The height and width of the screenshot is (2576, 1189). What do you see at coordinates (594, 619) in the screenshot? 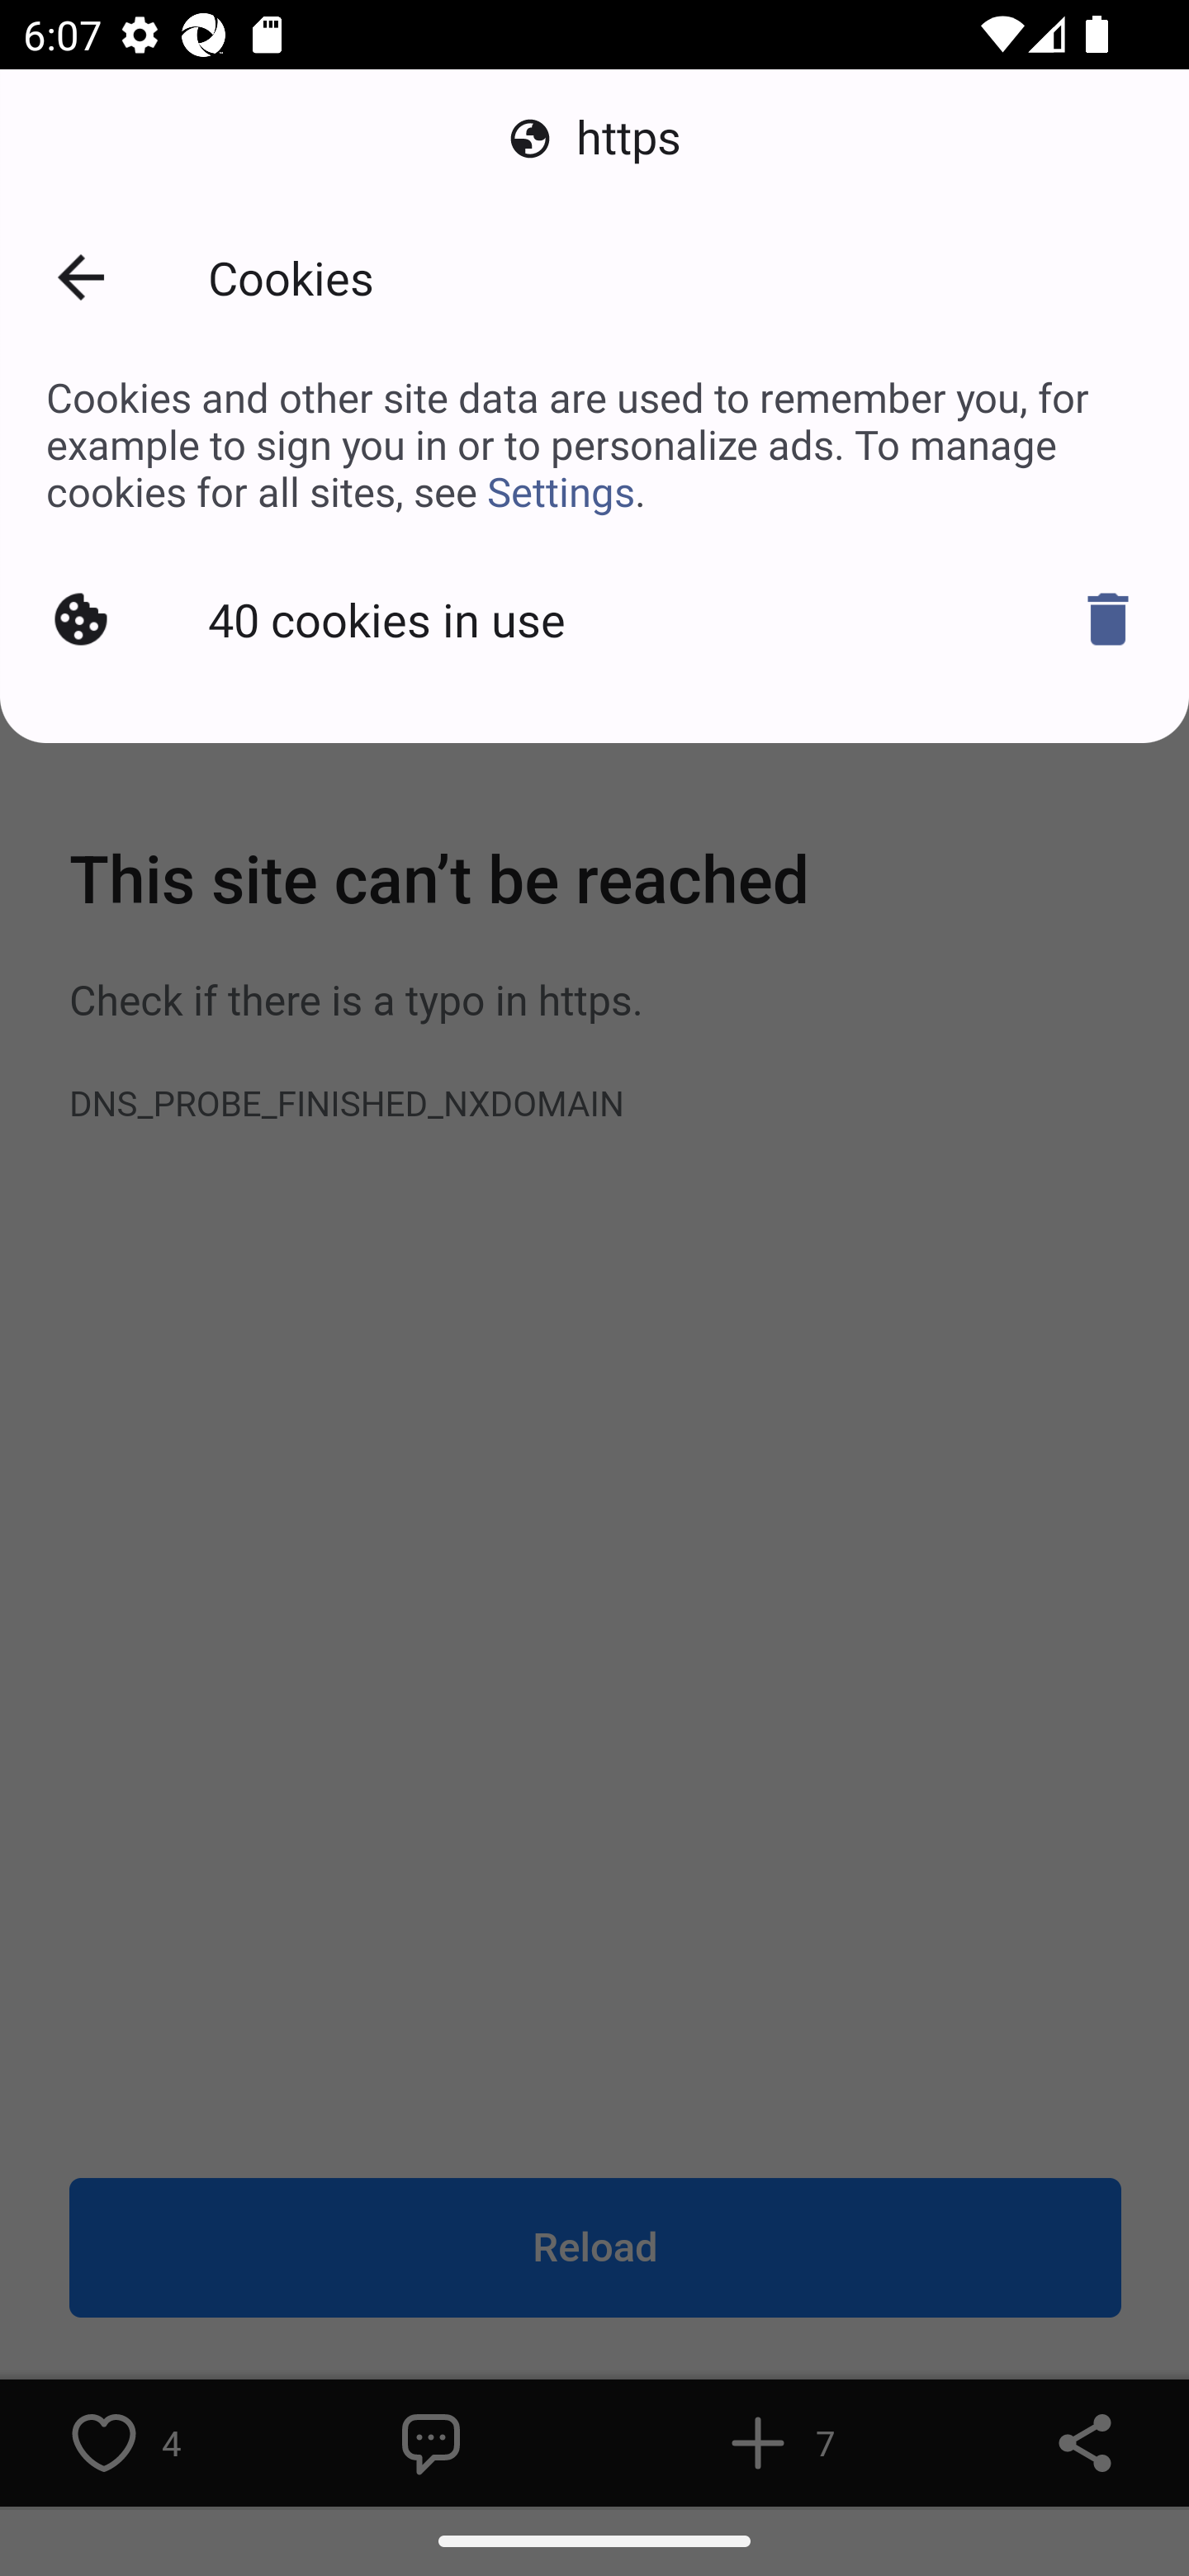
I see `40 cookies in use Clear cookies?` at bounding box center [594, 619].